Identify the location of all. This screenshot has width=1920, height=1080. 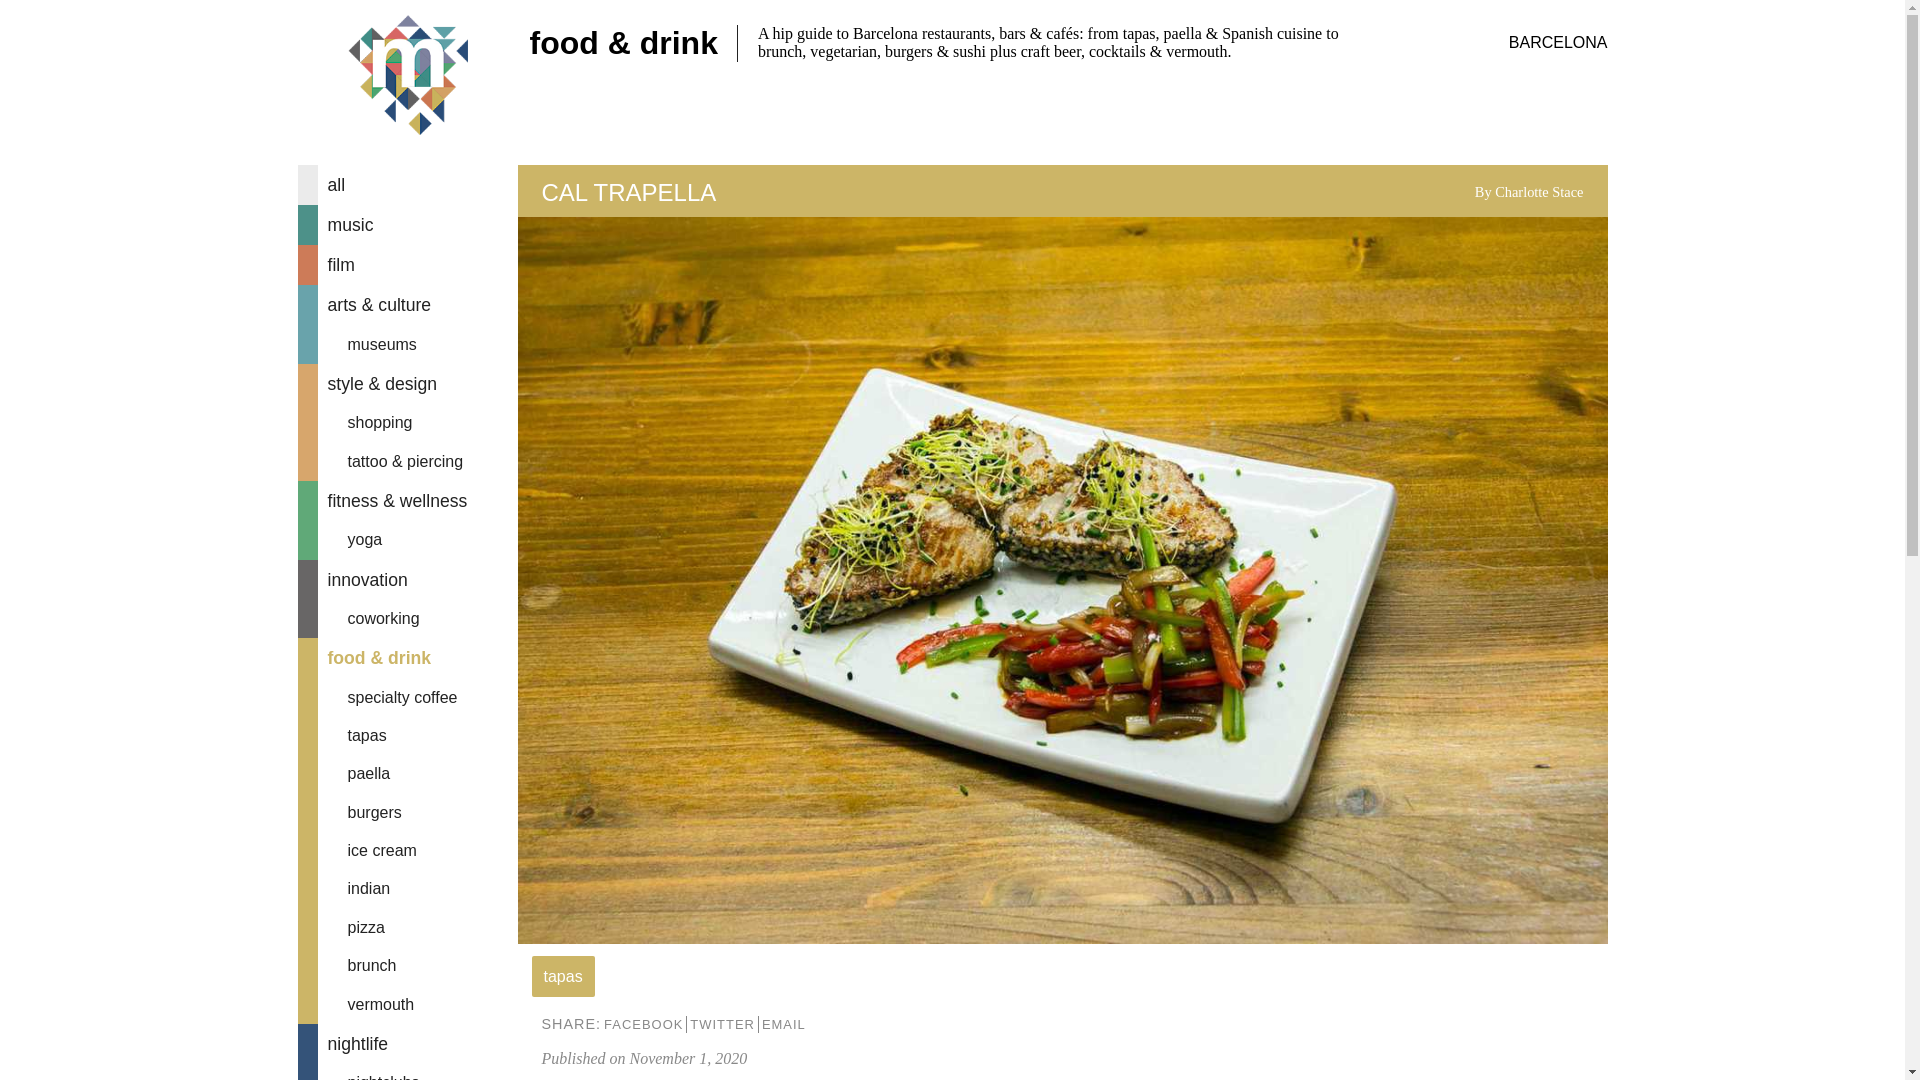
(408, 185).